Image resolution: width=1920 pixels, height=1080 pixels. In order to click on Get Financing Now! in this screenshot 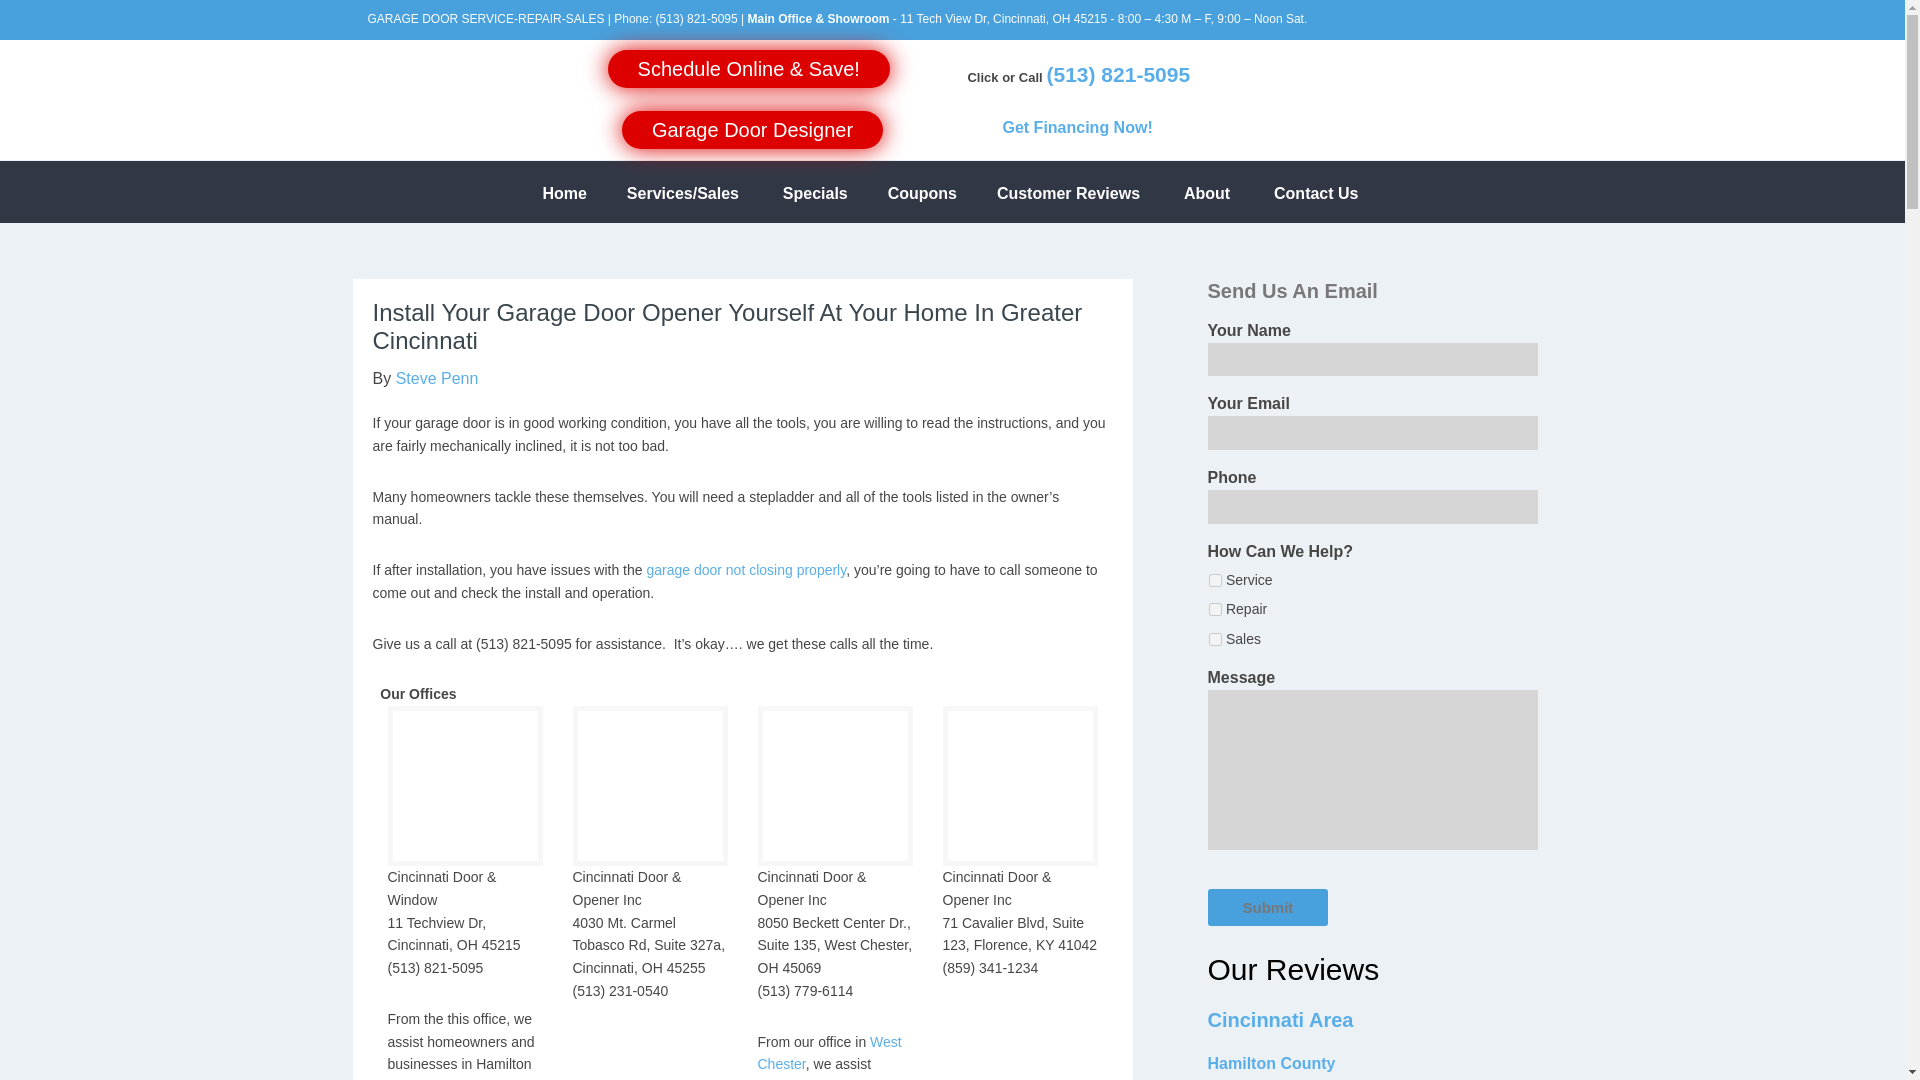, I will do `click(1077, 127)`.